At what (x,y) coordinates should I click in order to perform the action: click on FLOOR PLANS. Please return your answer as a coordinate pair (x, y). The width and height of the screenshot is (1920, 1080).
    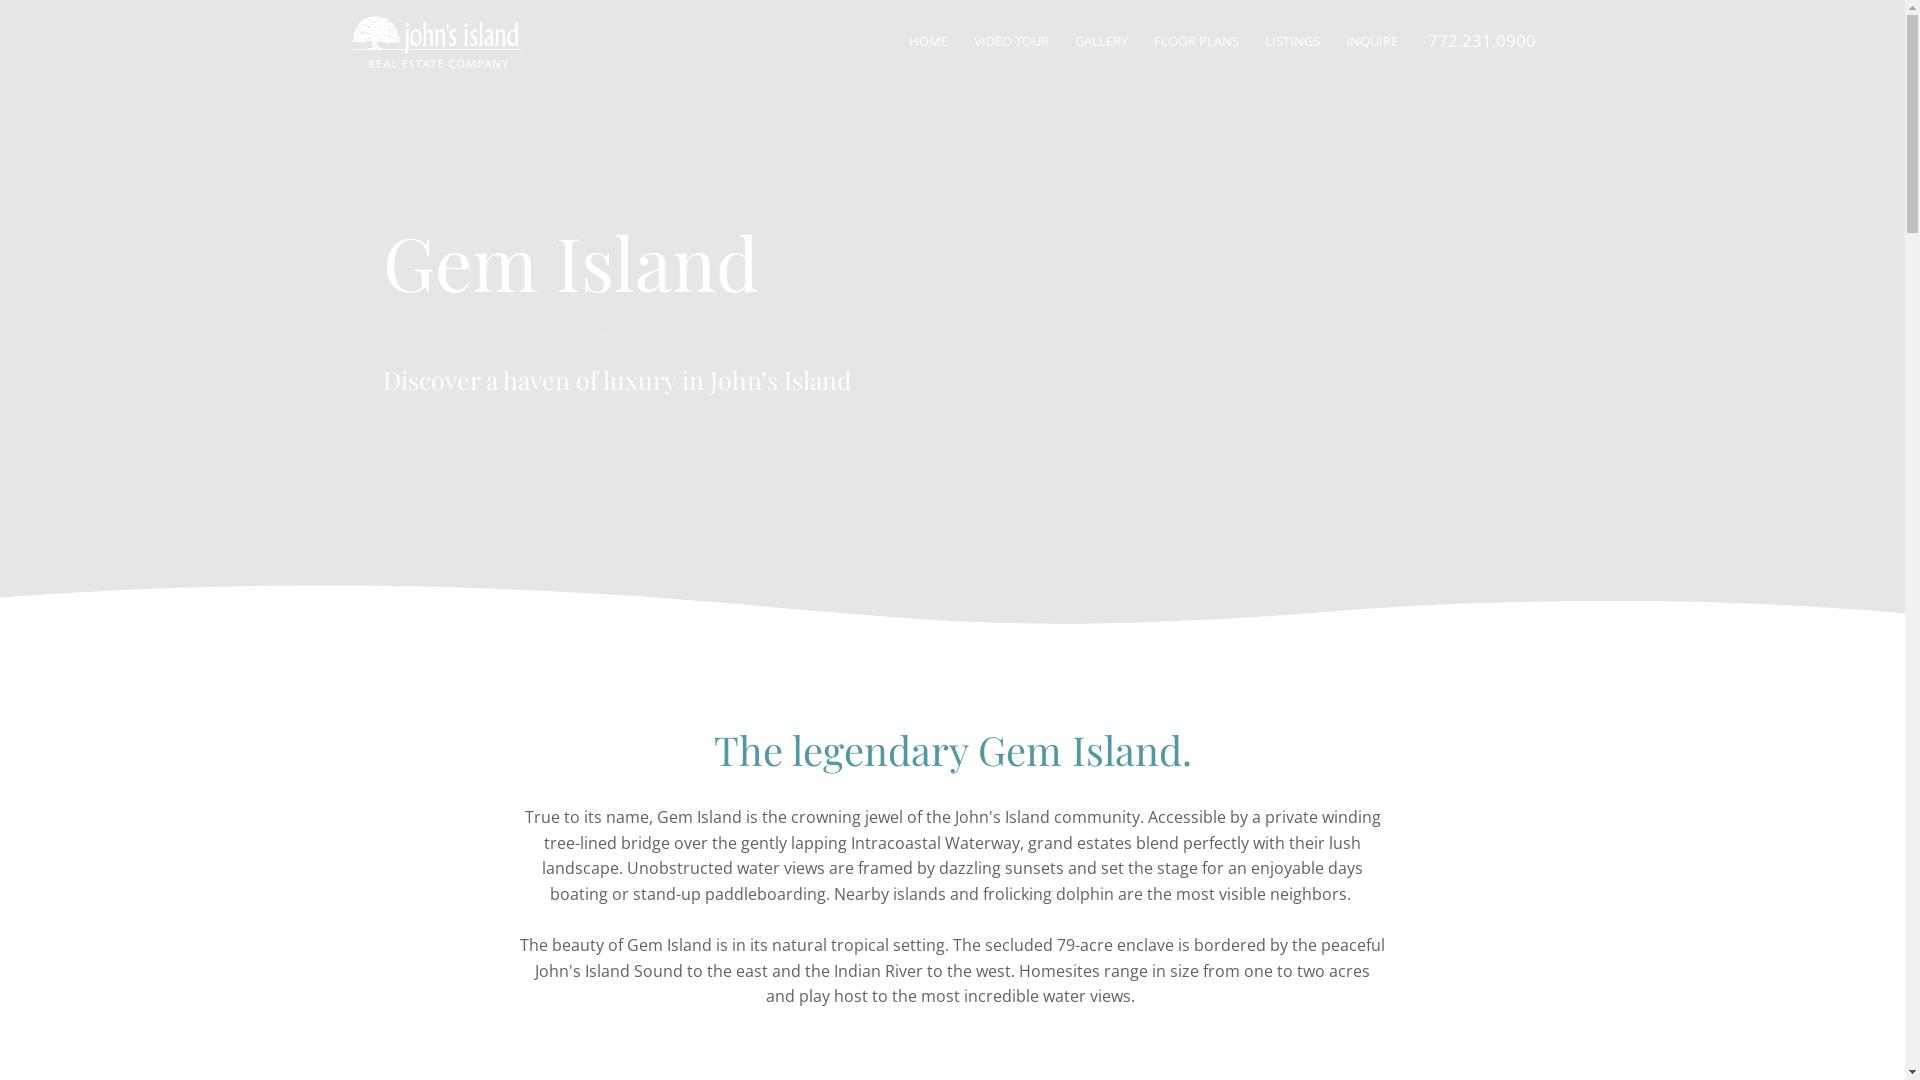
    Looking at the image, I should click on (1196, 42).